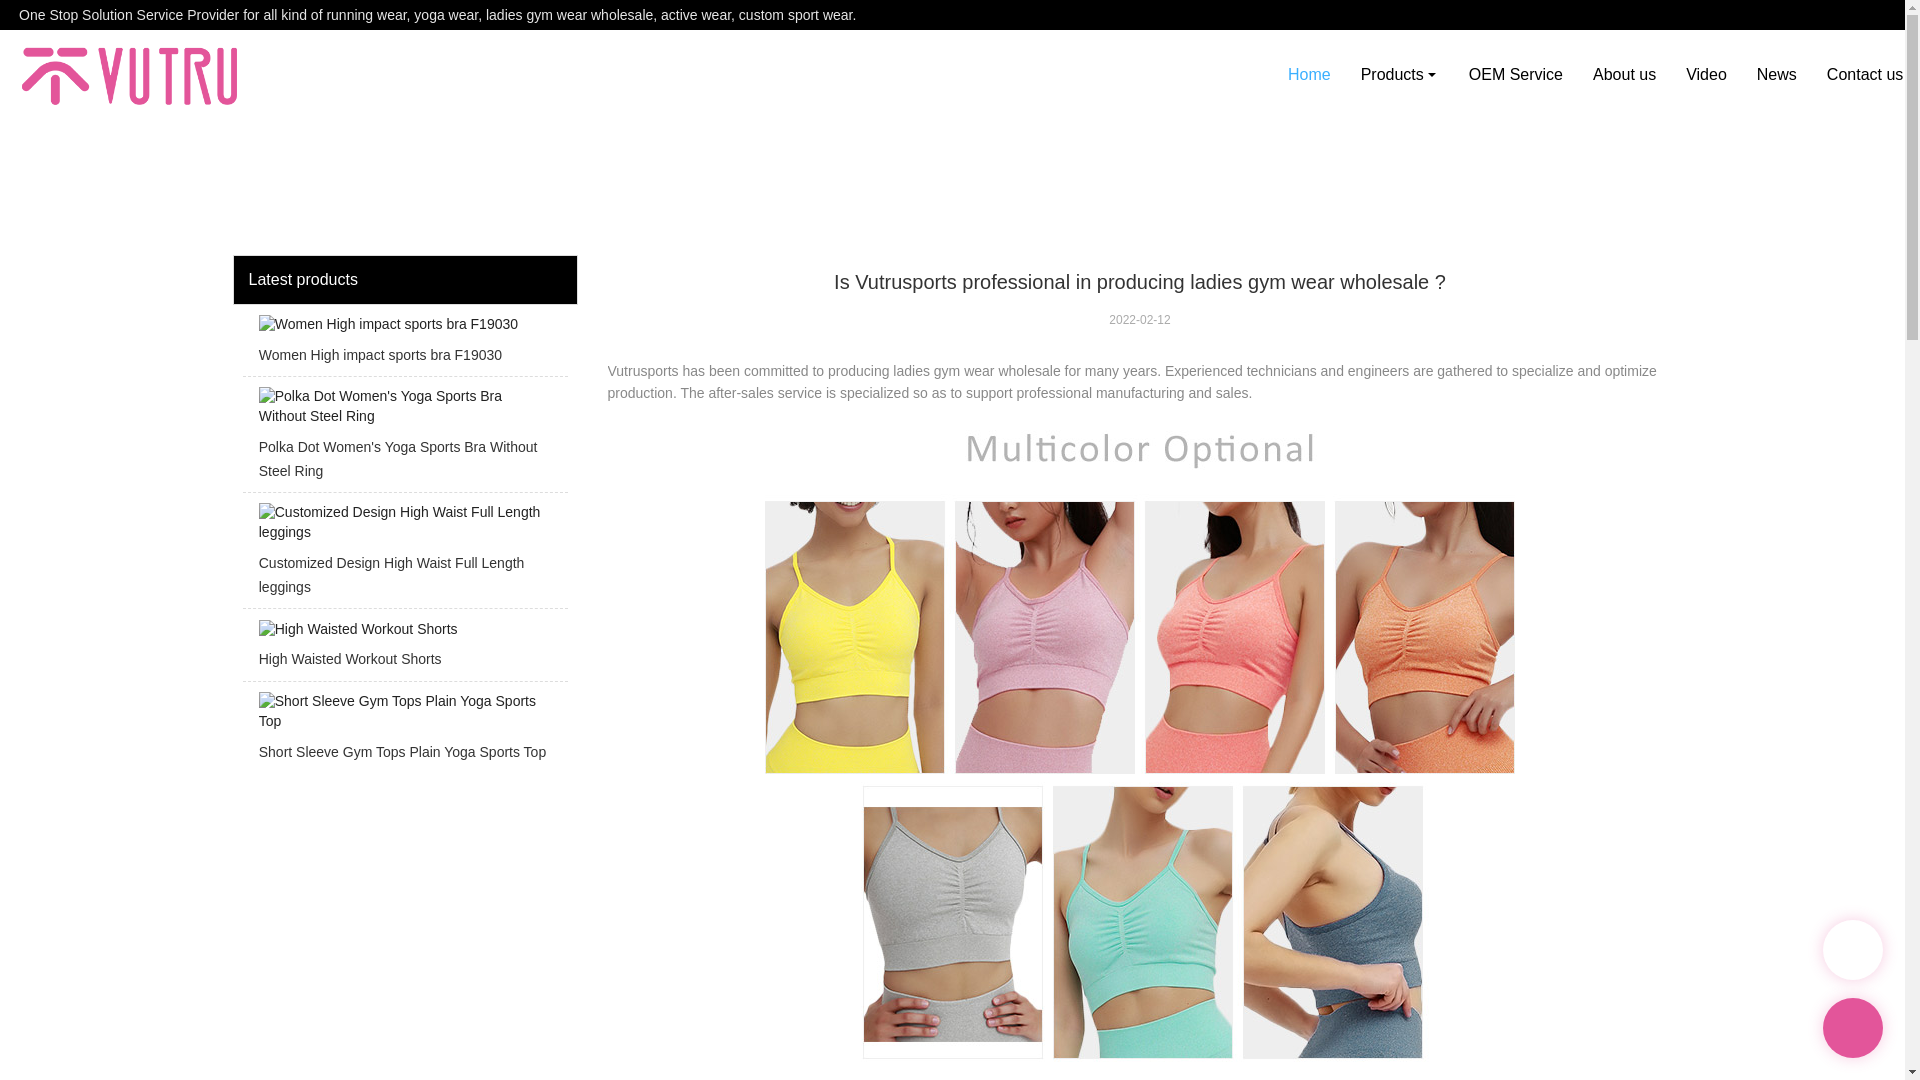  Describe the element at coordinates (404, 556) in the screenshot. I see `Customized Design High Waist Full Length leggings` at that location.